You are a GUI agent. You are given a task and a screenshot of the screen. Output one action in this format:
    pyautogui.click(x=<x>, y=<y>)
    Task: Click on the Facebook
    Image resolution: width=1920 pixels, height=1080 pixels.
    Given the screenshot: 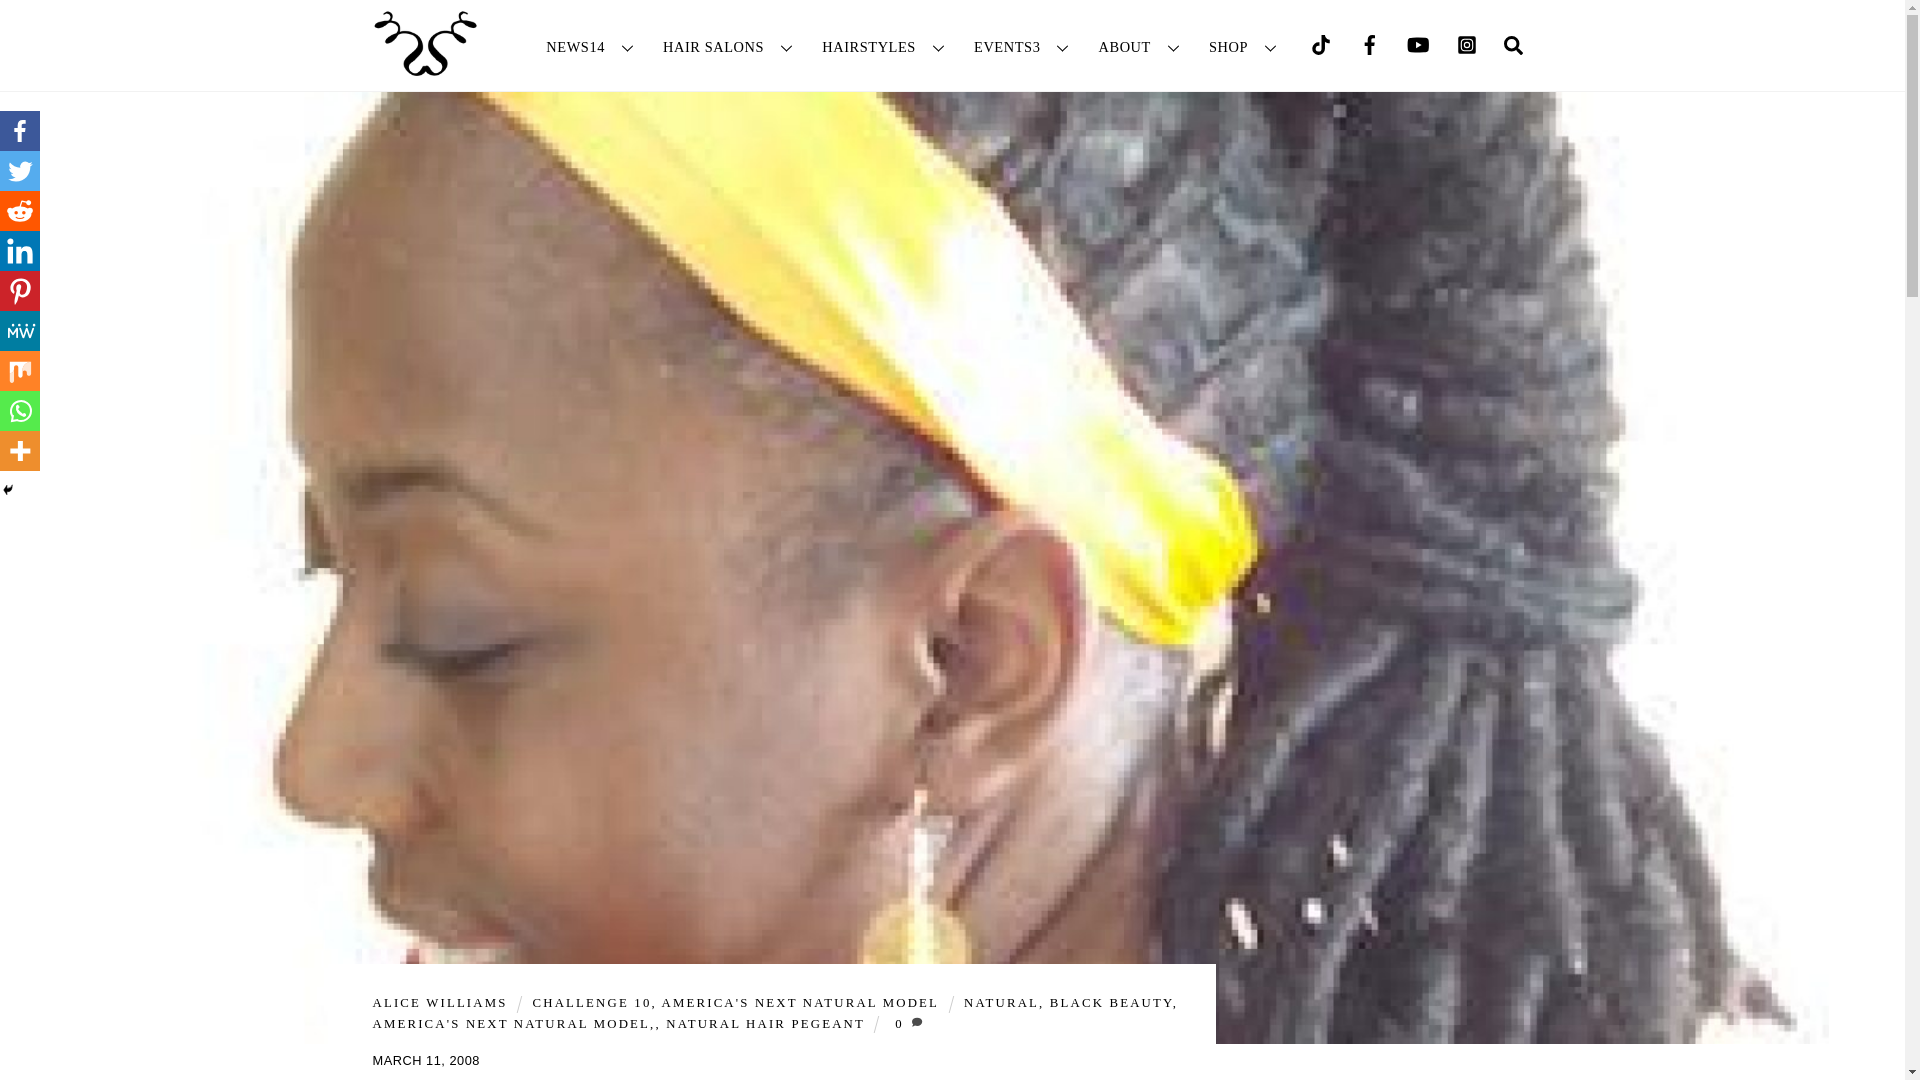 What is the action you would take?
    pyautogui.click(x=20, y=131)
    